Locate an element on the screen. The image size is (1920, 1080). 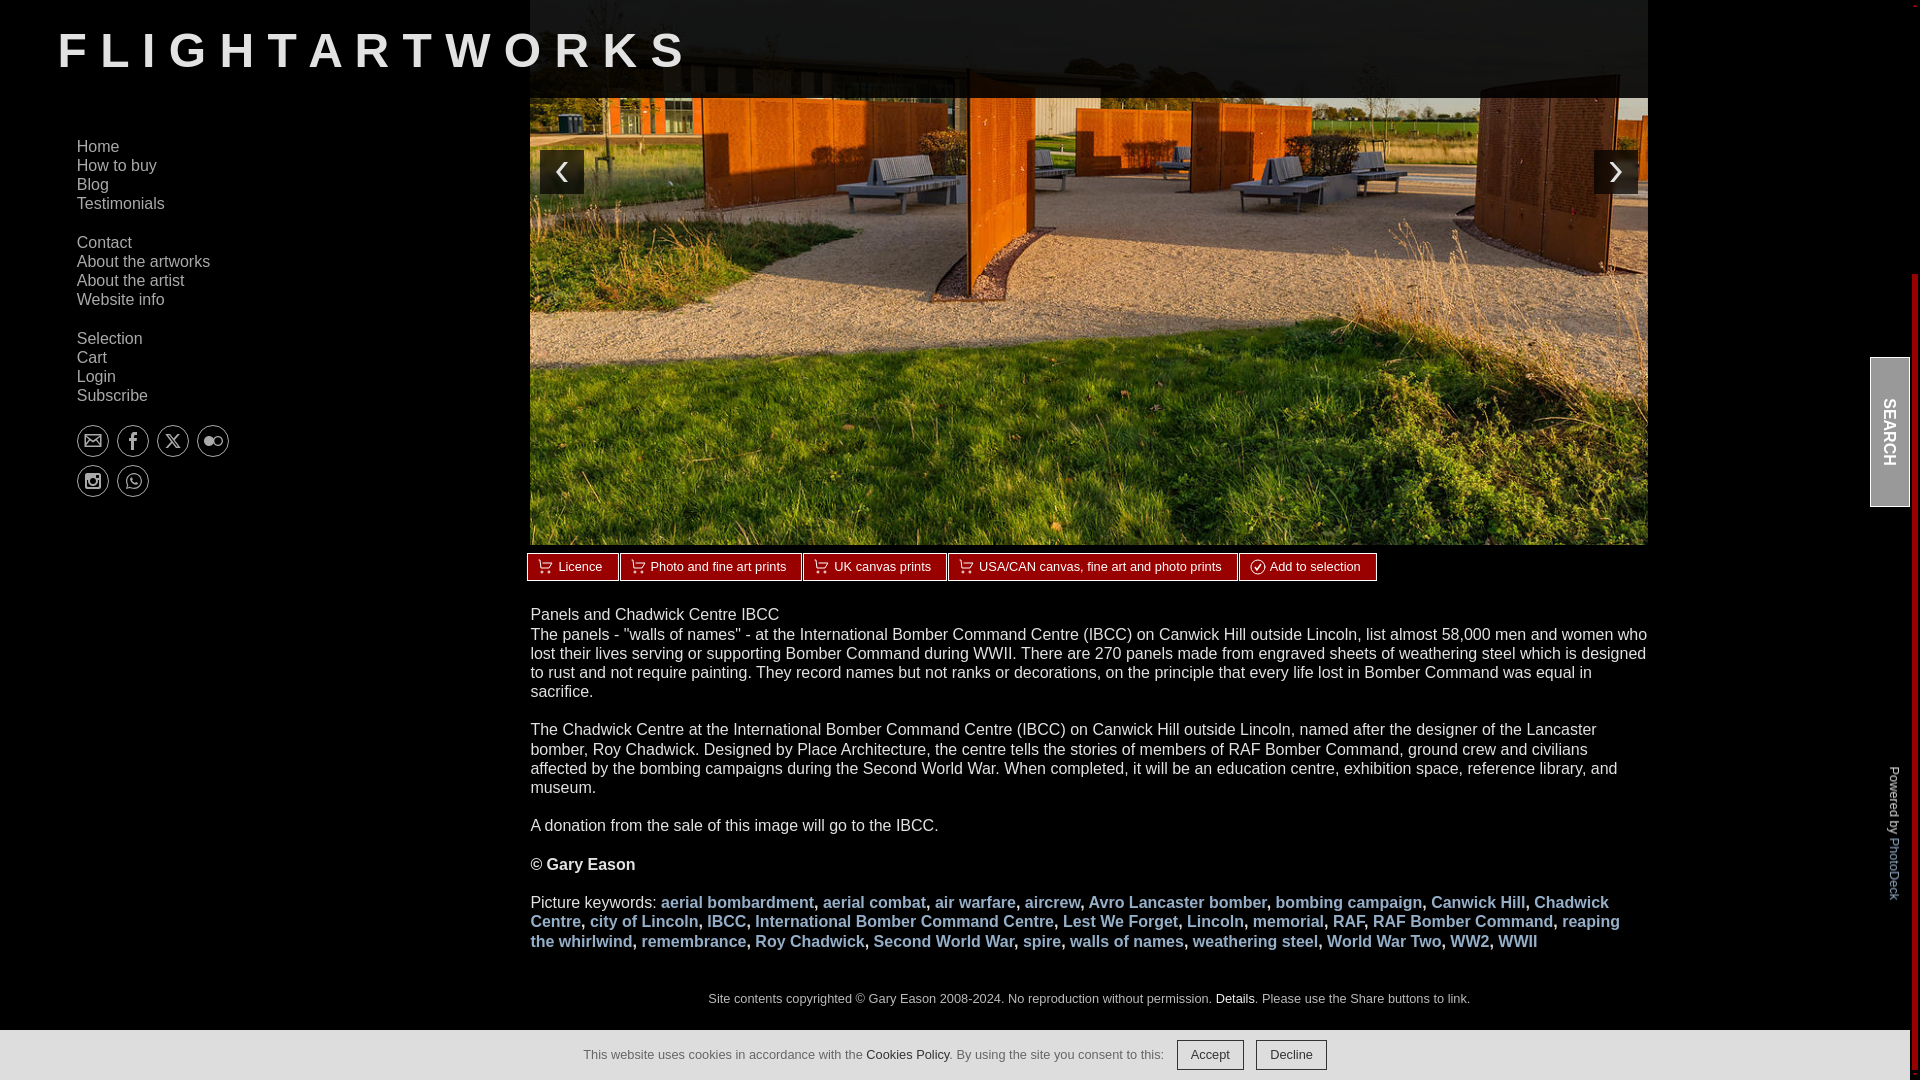
UK canvas prints is located at coordinates (874, 567).